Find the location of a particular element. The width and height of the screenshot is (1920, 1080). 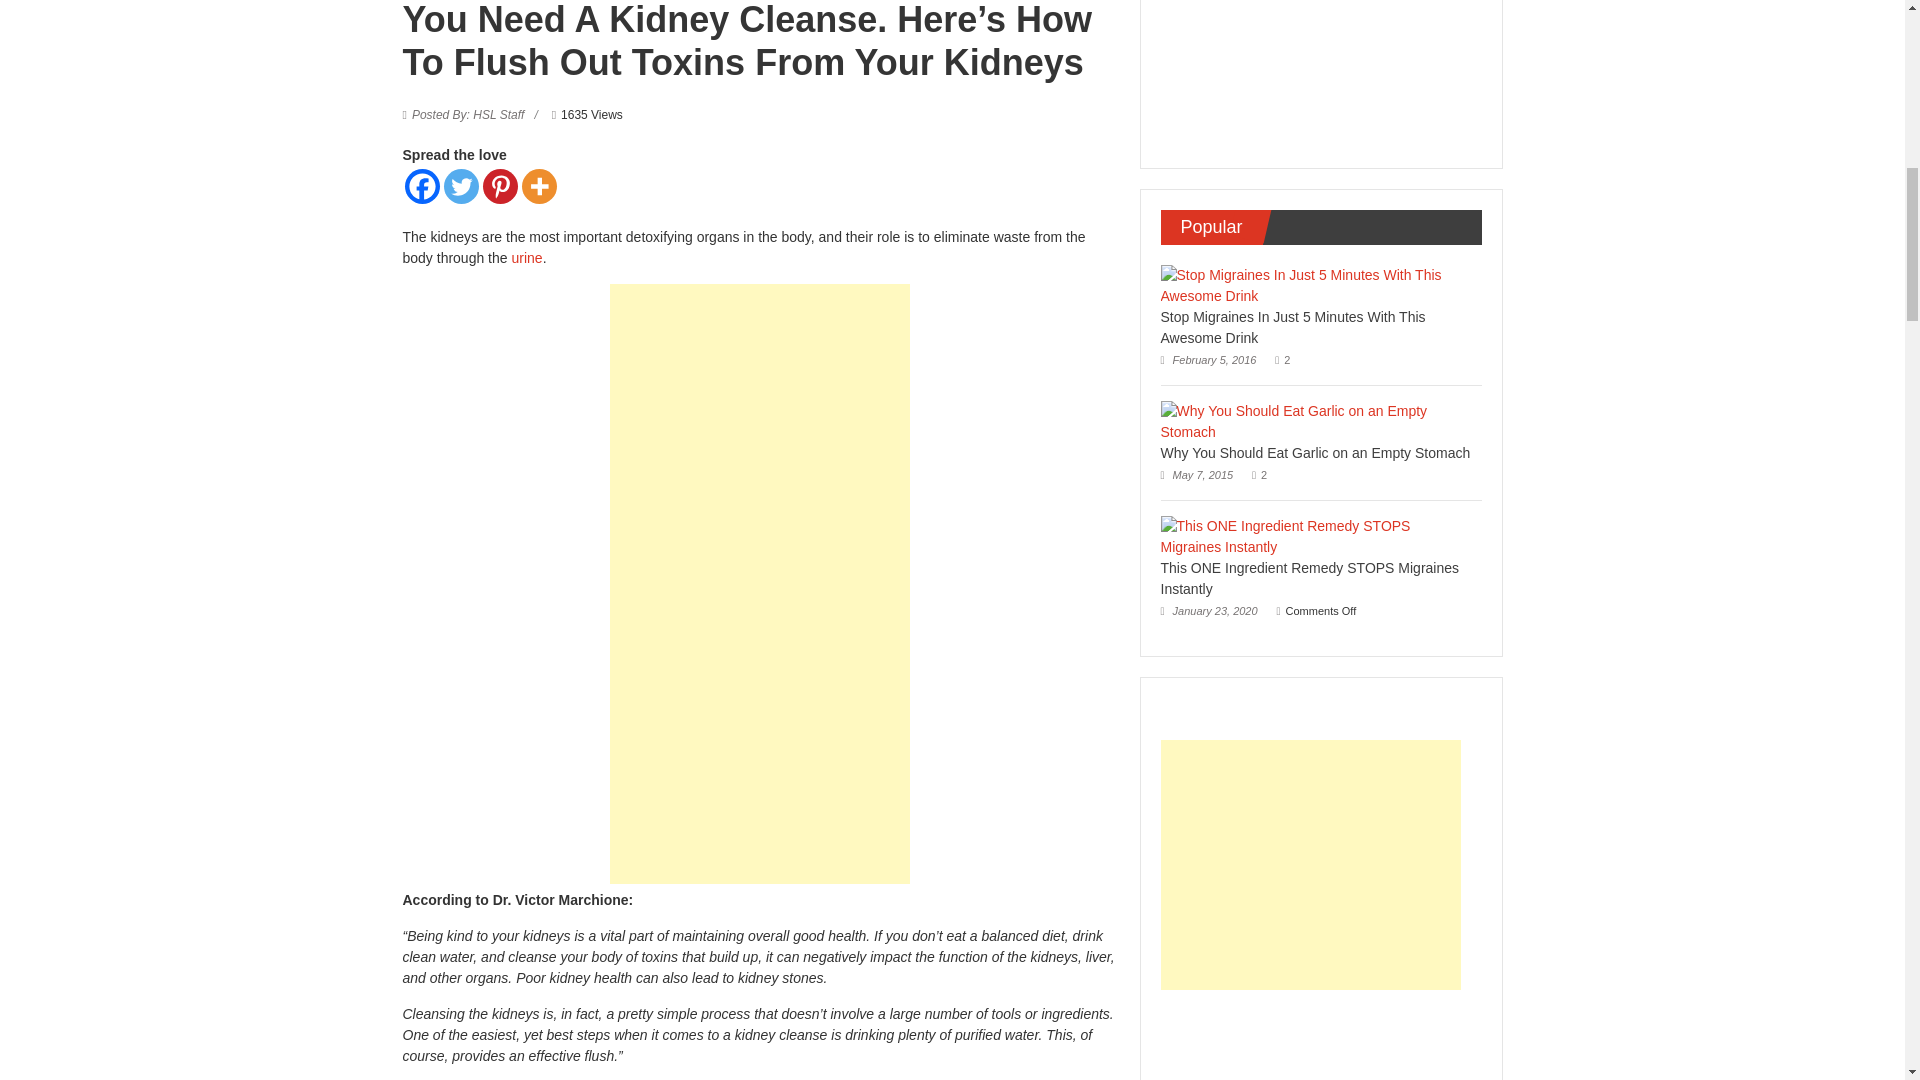

Facebook is located at coordinates (421, 186).